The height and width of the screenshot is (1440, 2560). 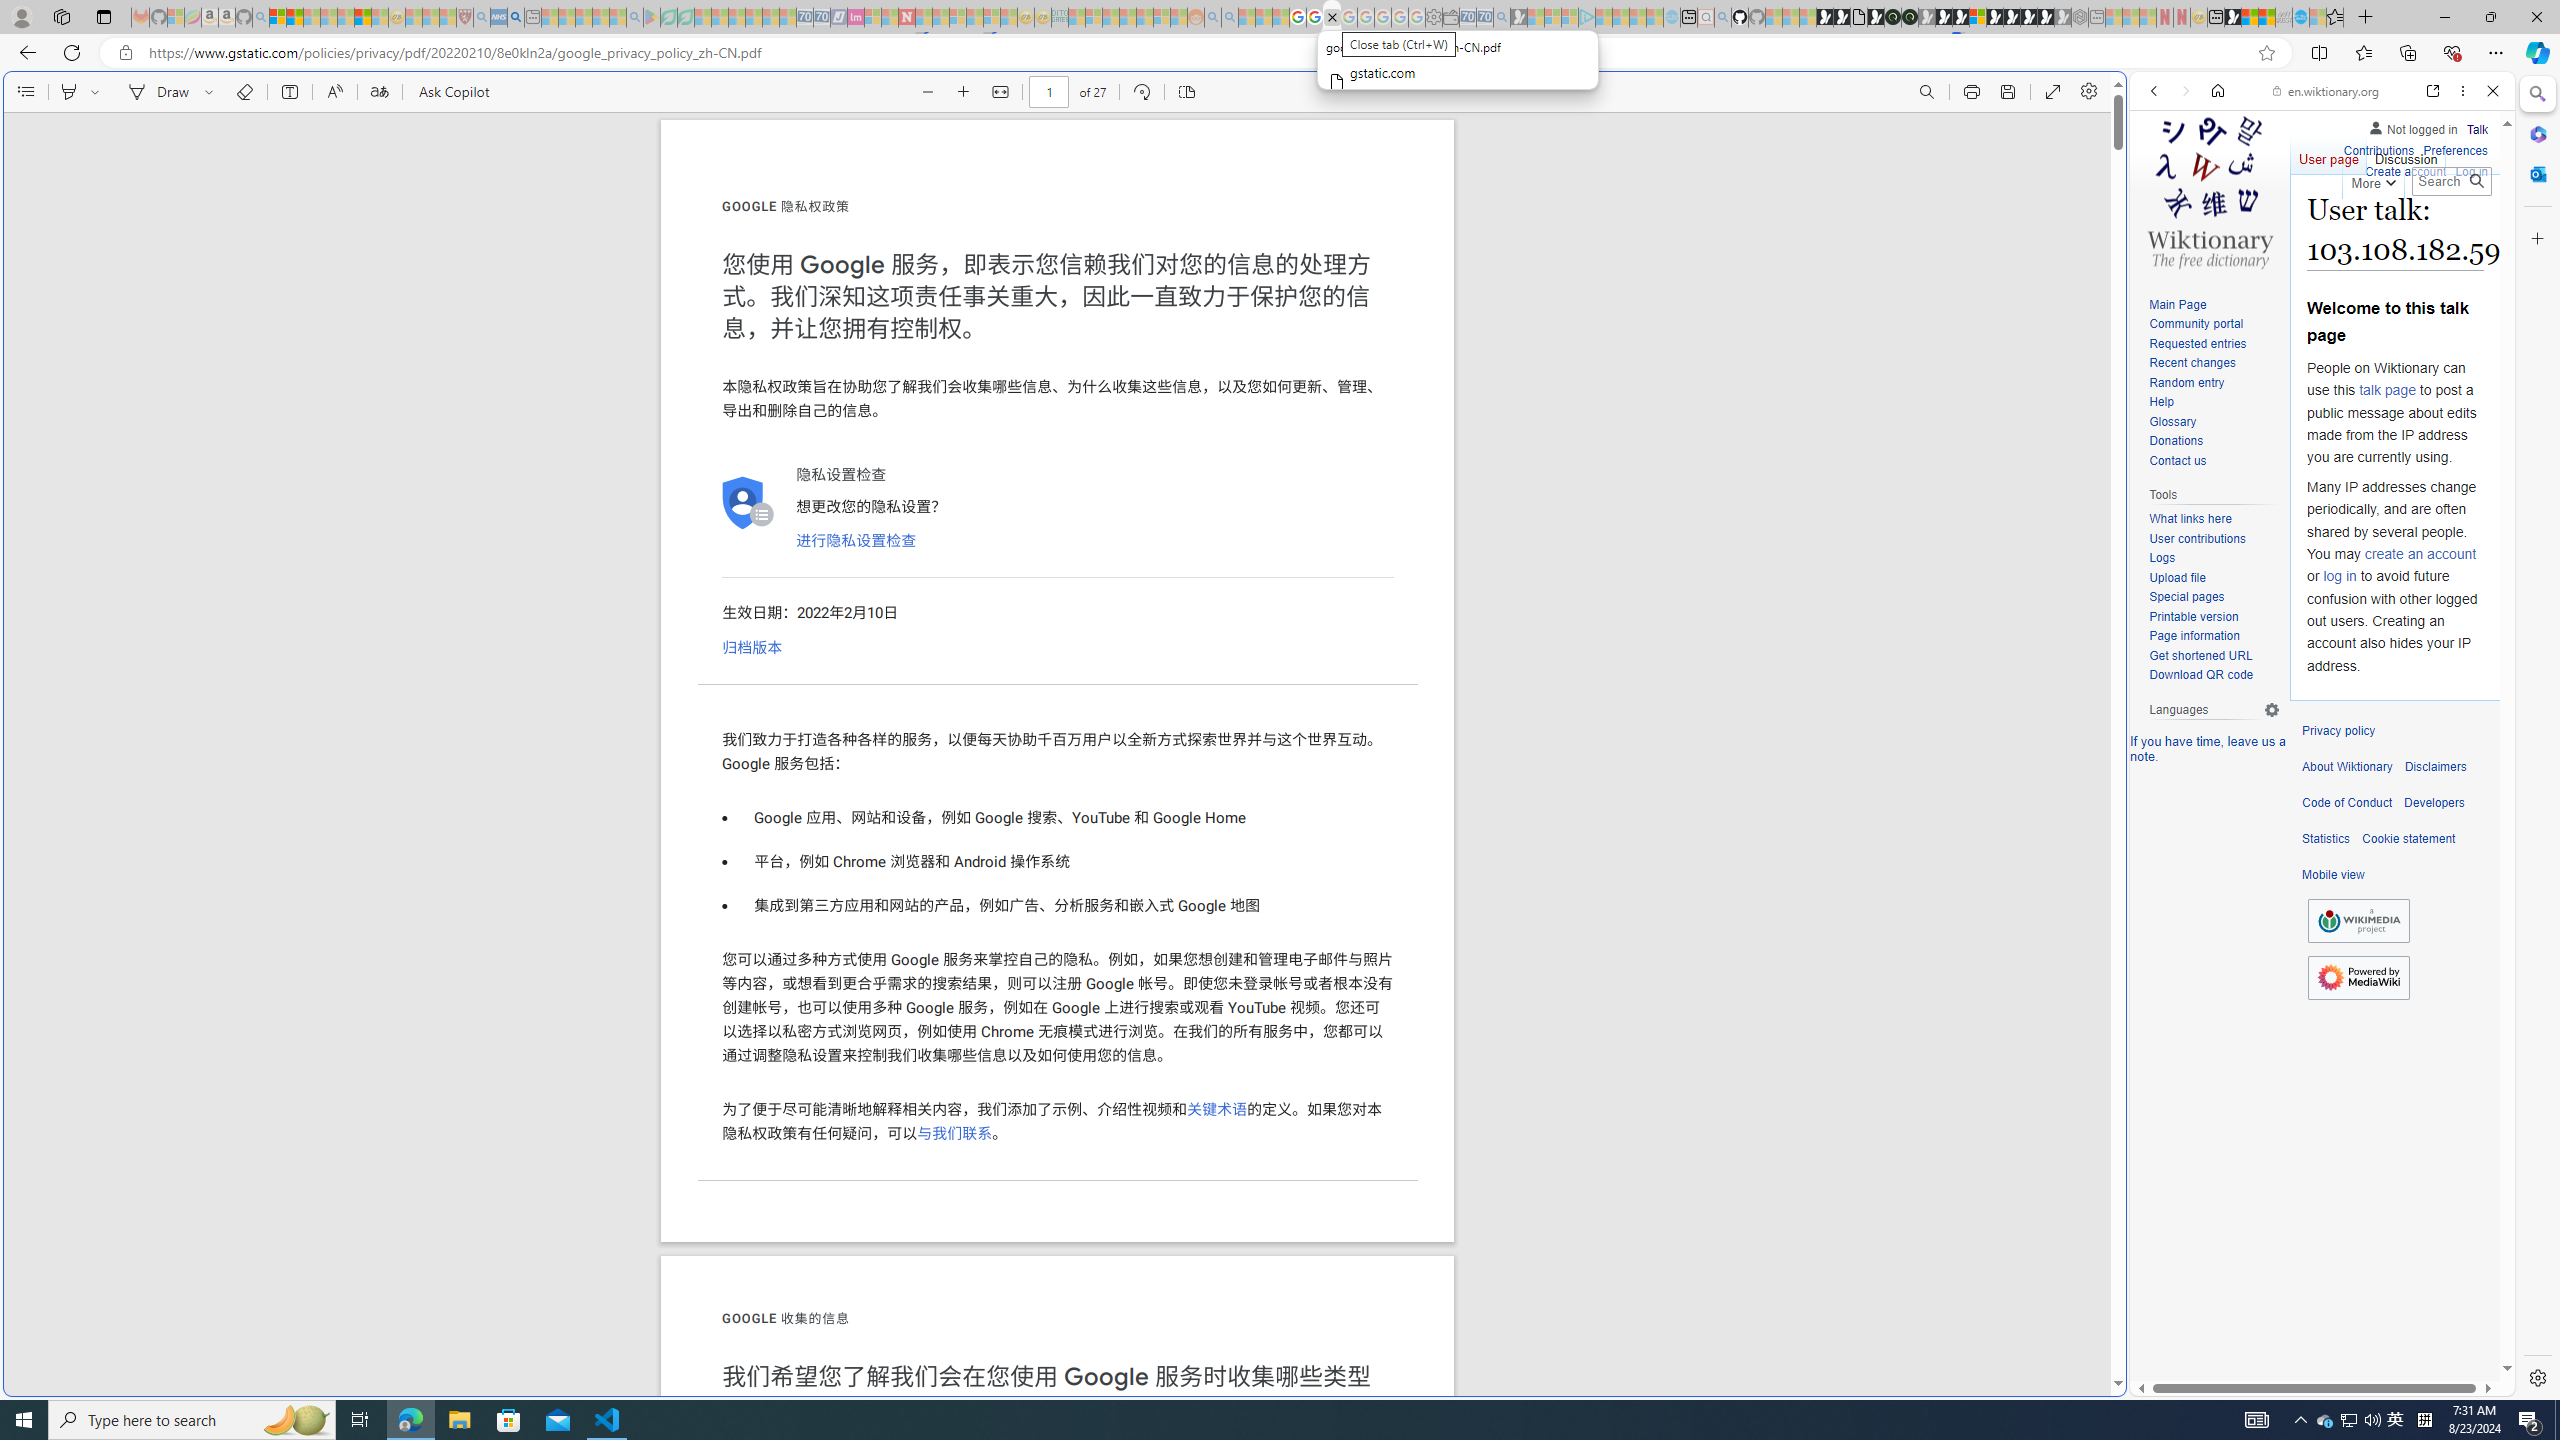 I want to click on Print (Ctrl+P), so click(x=1972, y=92).